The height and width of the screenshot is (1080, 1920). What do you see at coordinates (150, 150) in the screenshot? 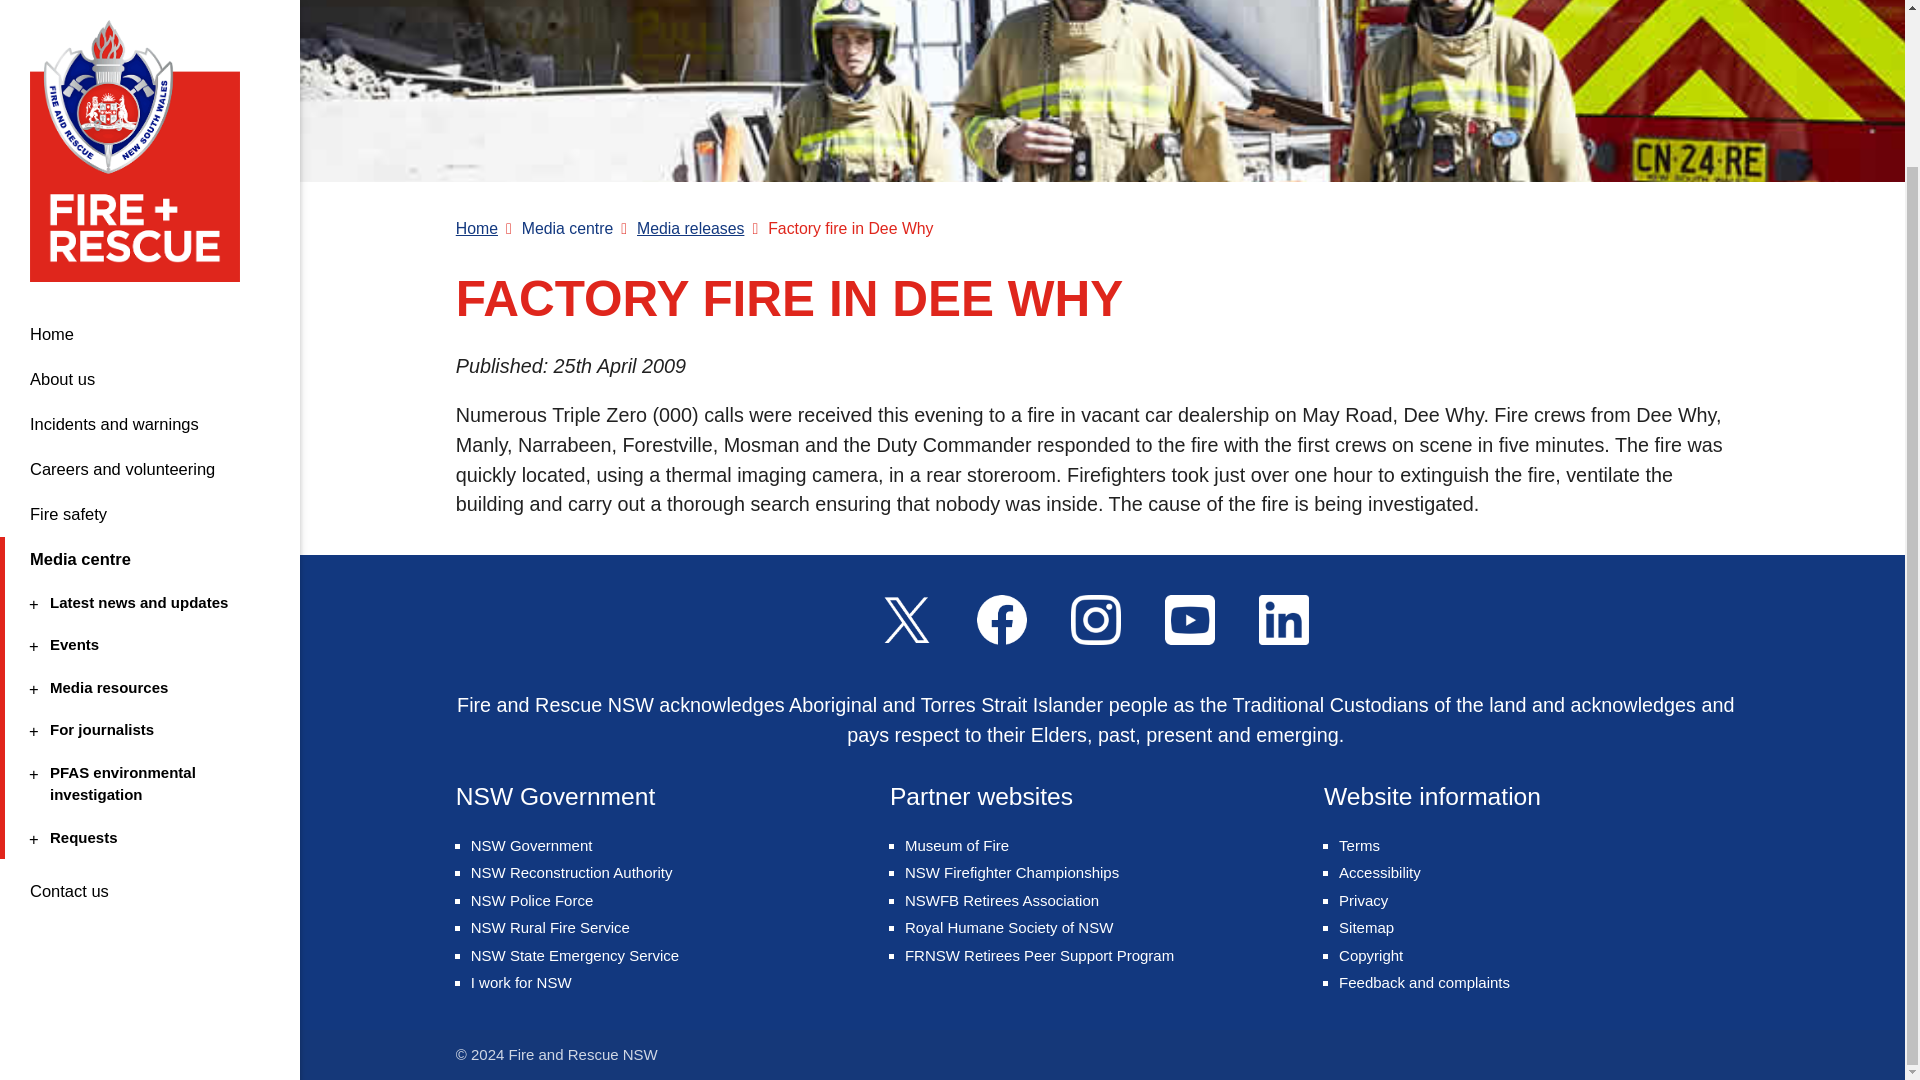
I see `Home` at bounding box center [150, 150].